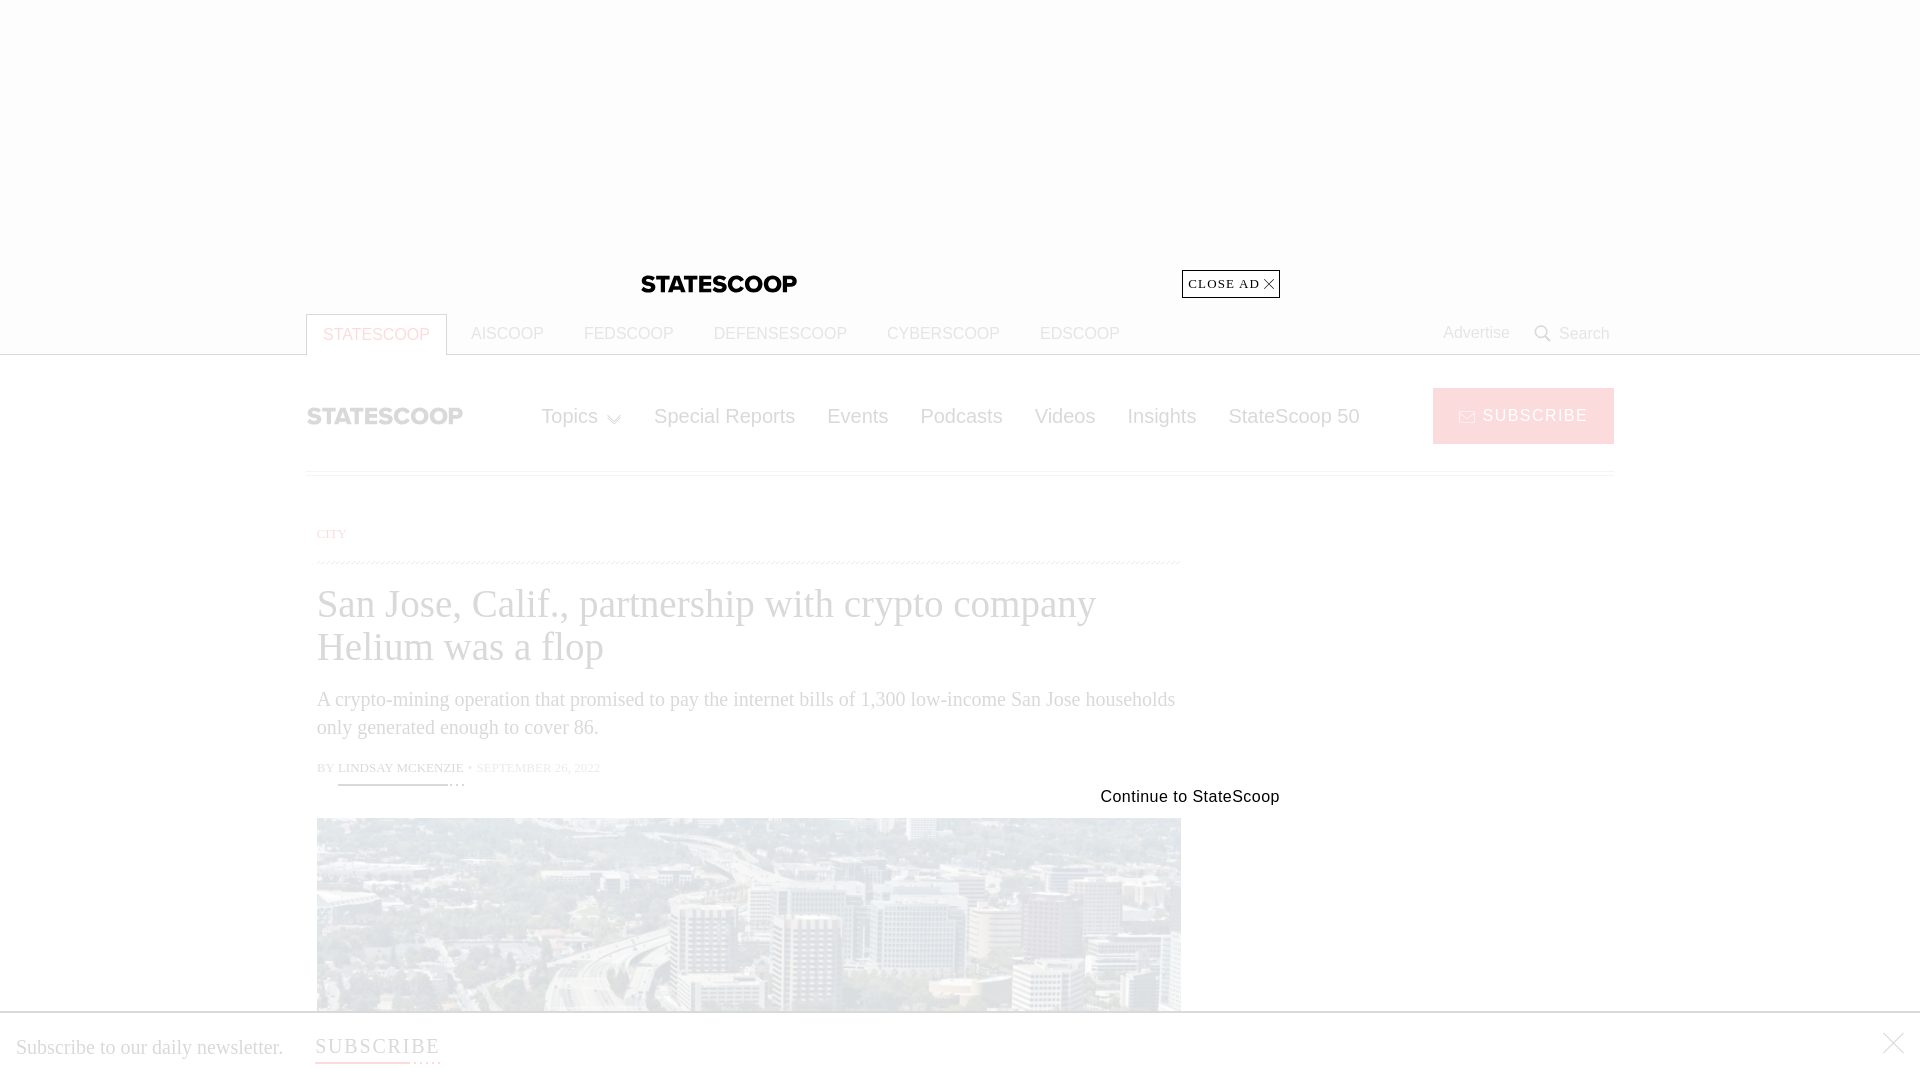 Image resolution: width=1920 pixels, height=1080 pixels. Describe the element at coordinates (400, 770) in the screenshot. I see `LINDSAY MCKENZIE` at that location.